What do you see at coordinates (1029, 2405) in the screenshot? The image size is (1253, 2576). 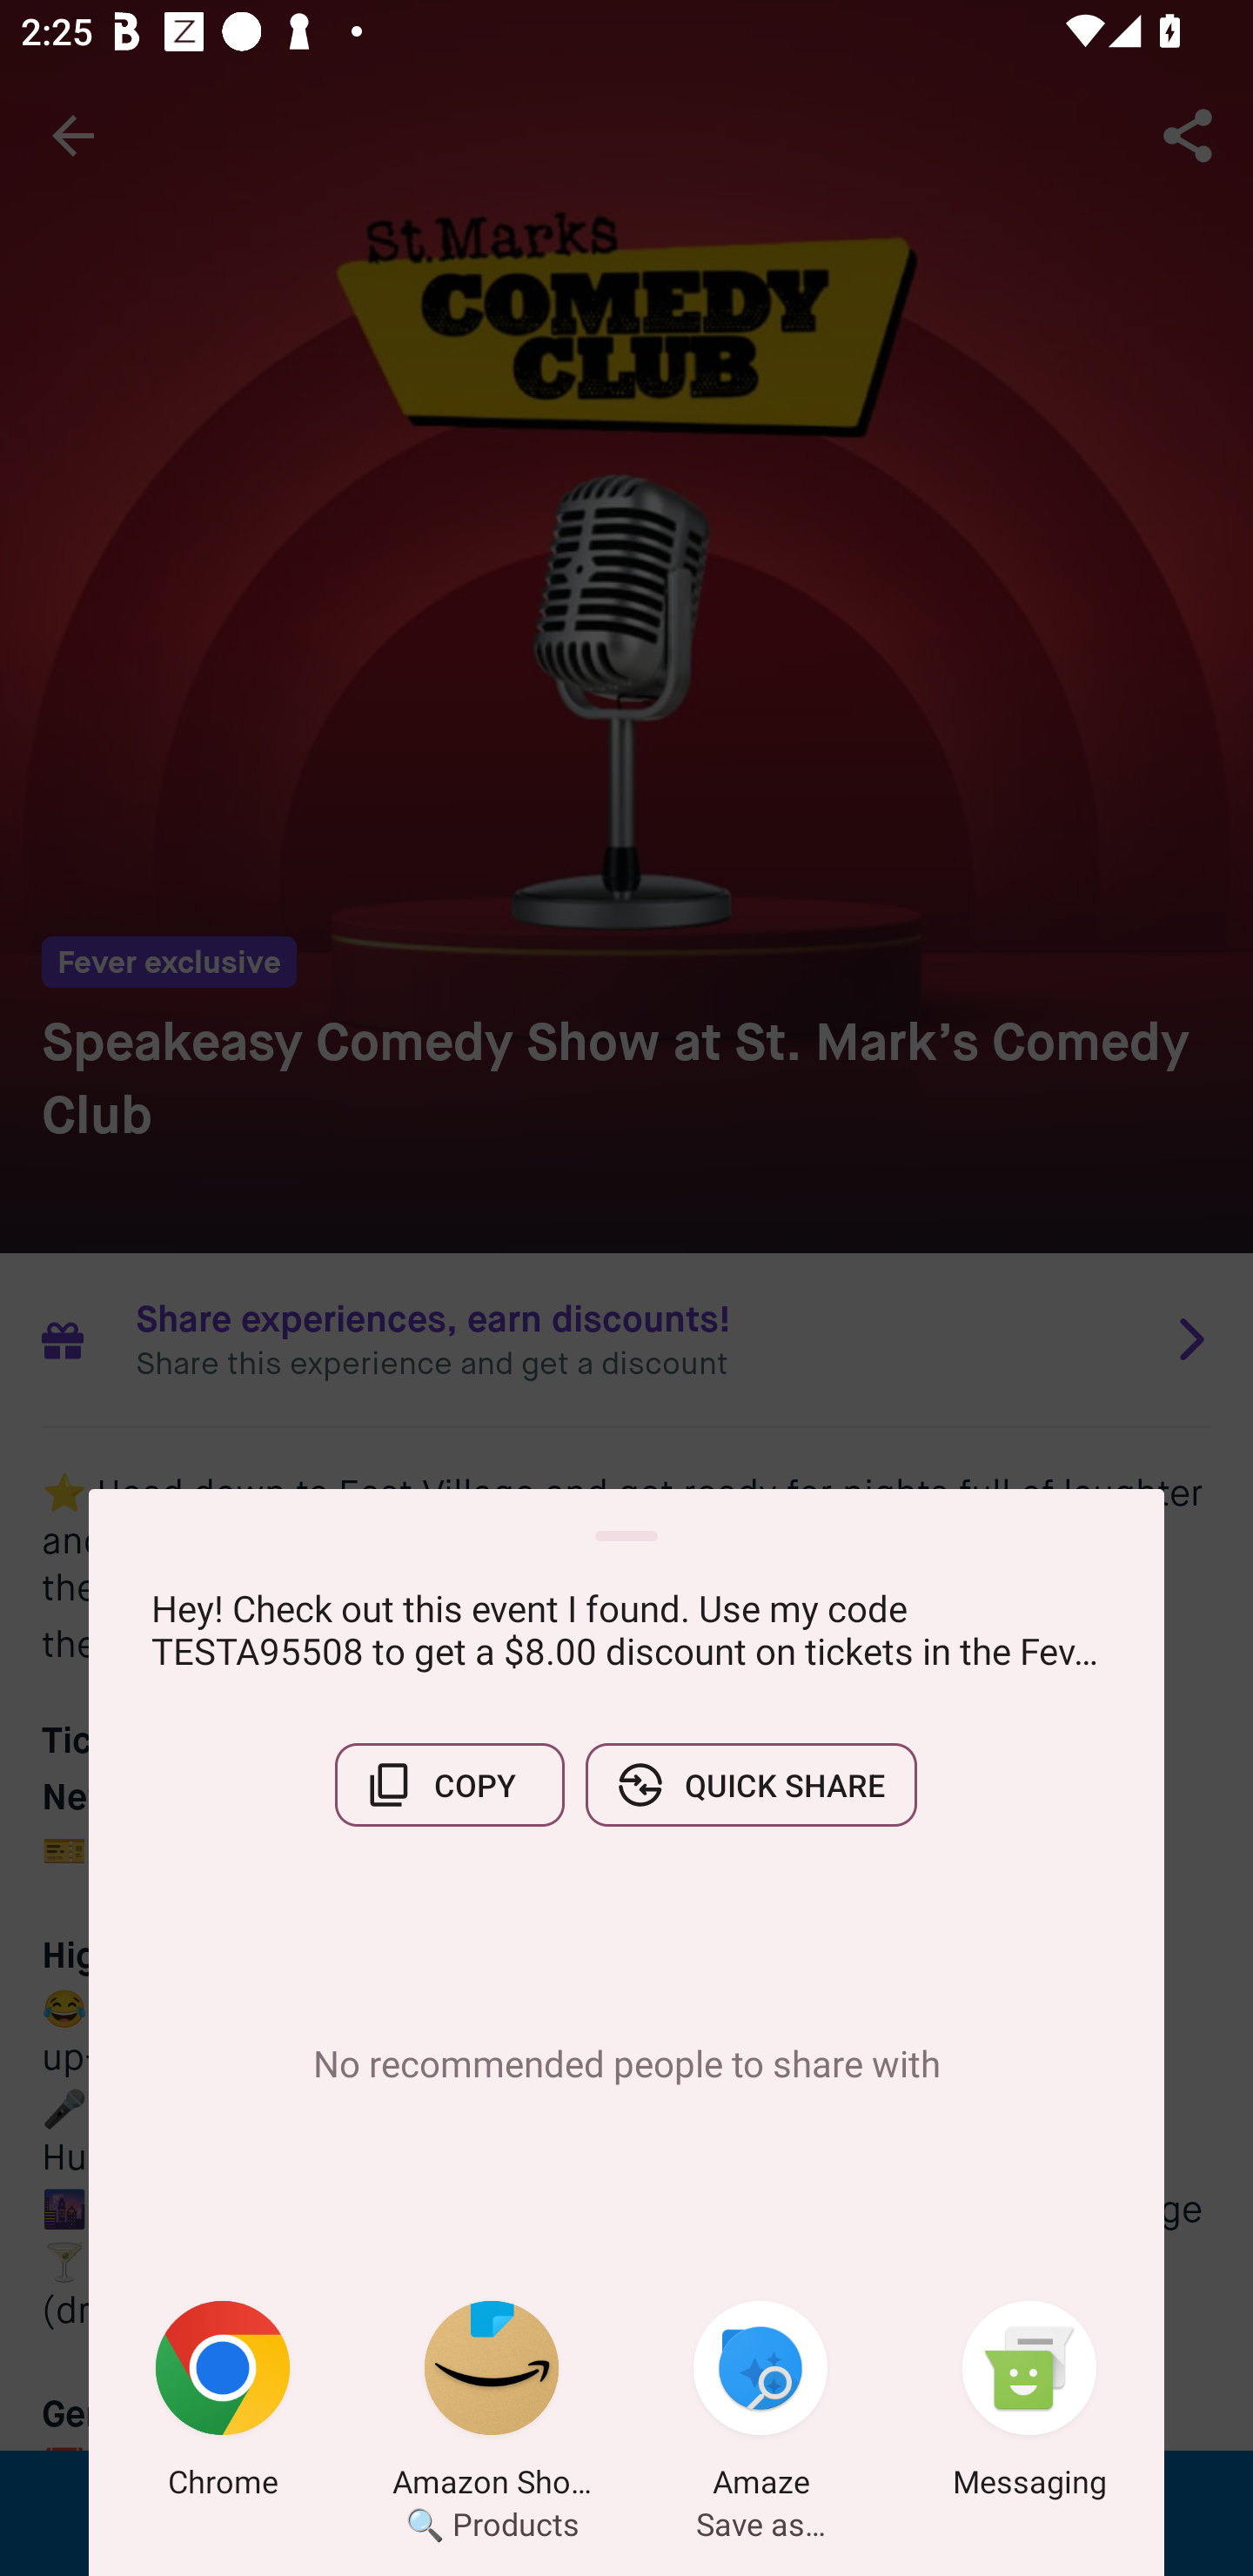 I see `Messaging` at bounding box center [1029, 2405].